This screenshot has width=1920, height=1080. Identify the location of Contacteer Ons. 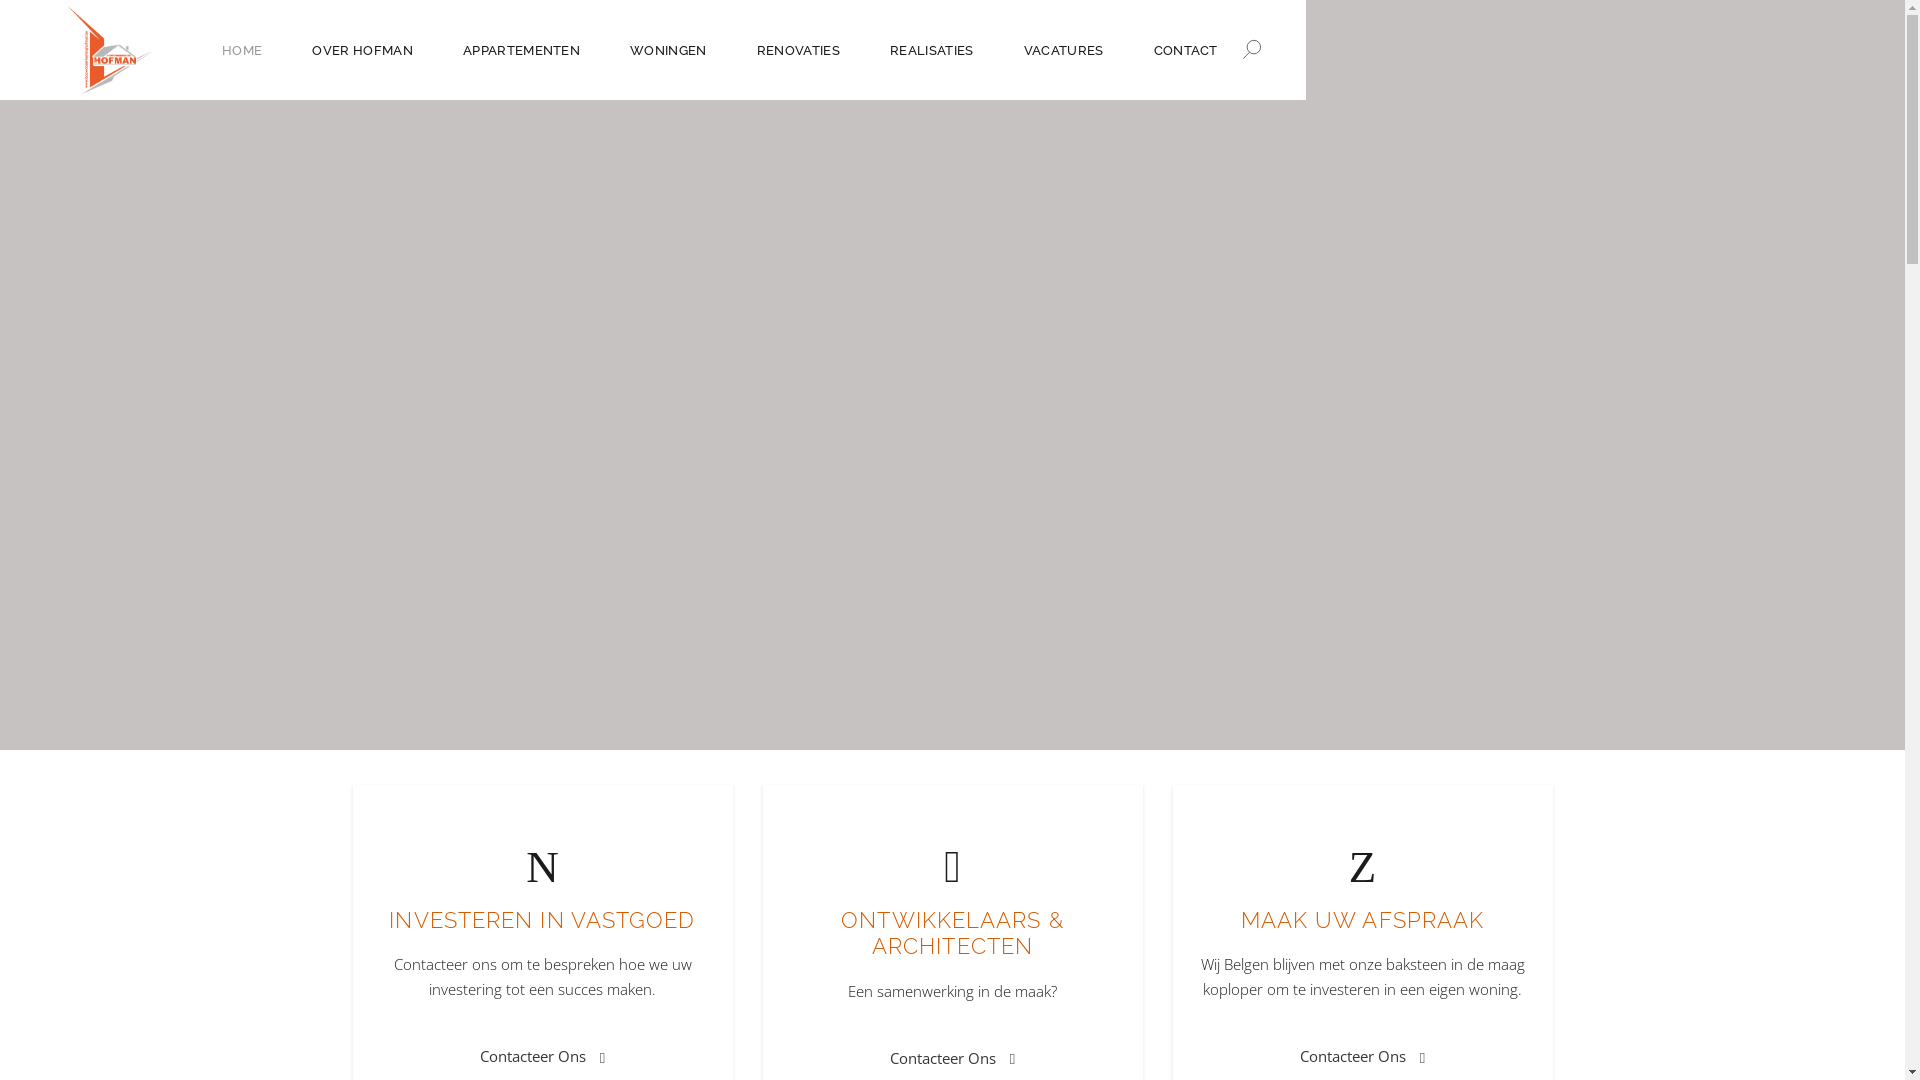
(952, 1058).